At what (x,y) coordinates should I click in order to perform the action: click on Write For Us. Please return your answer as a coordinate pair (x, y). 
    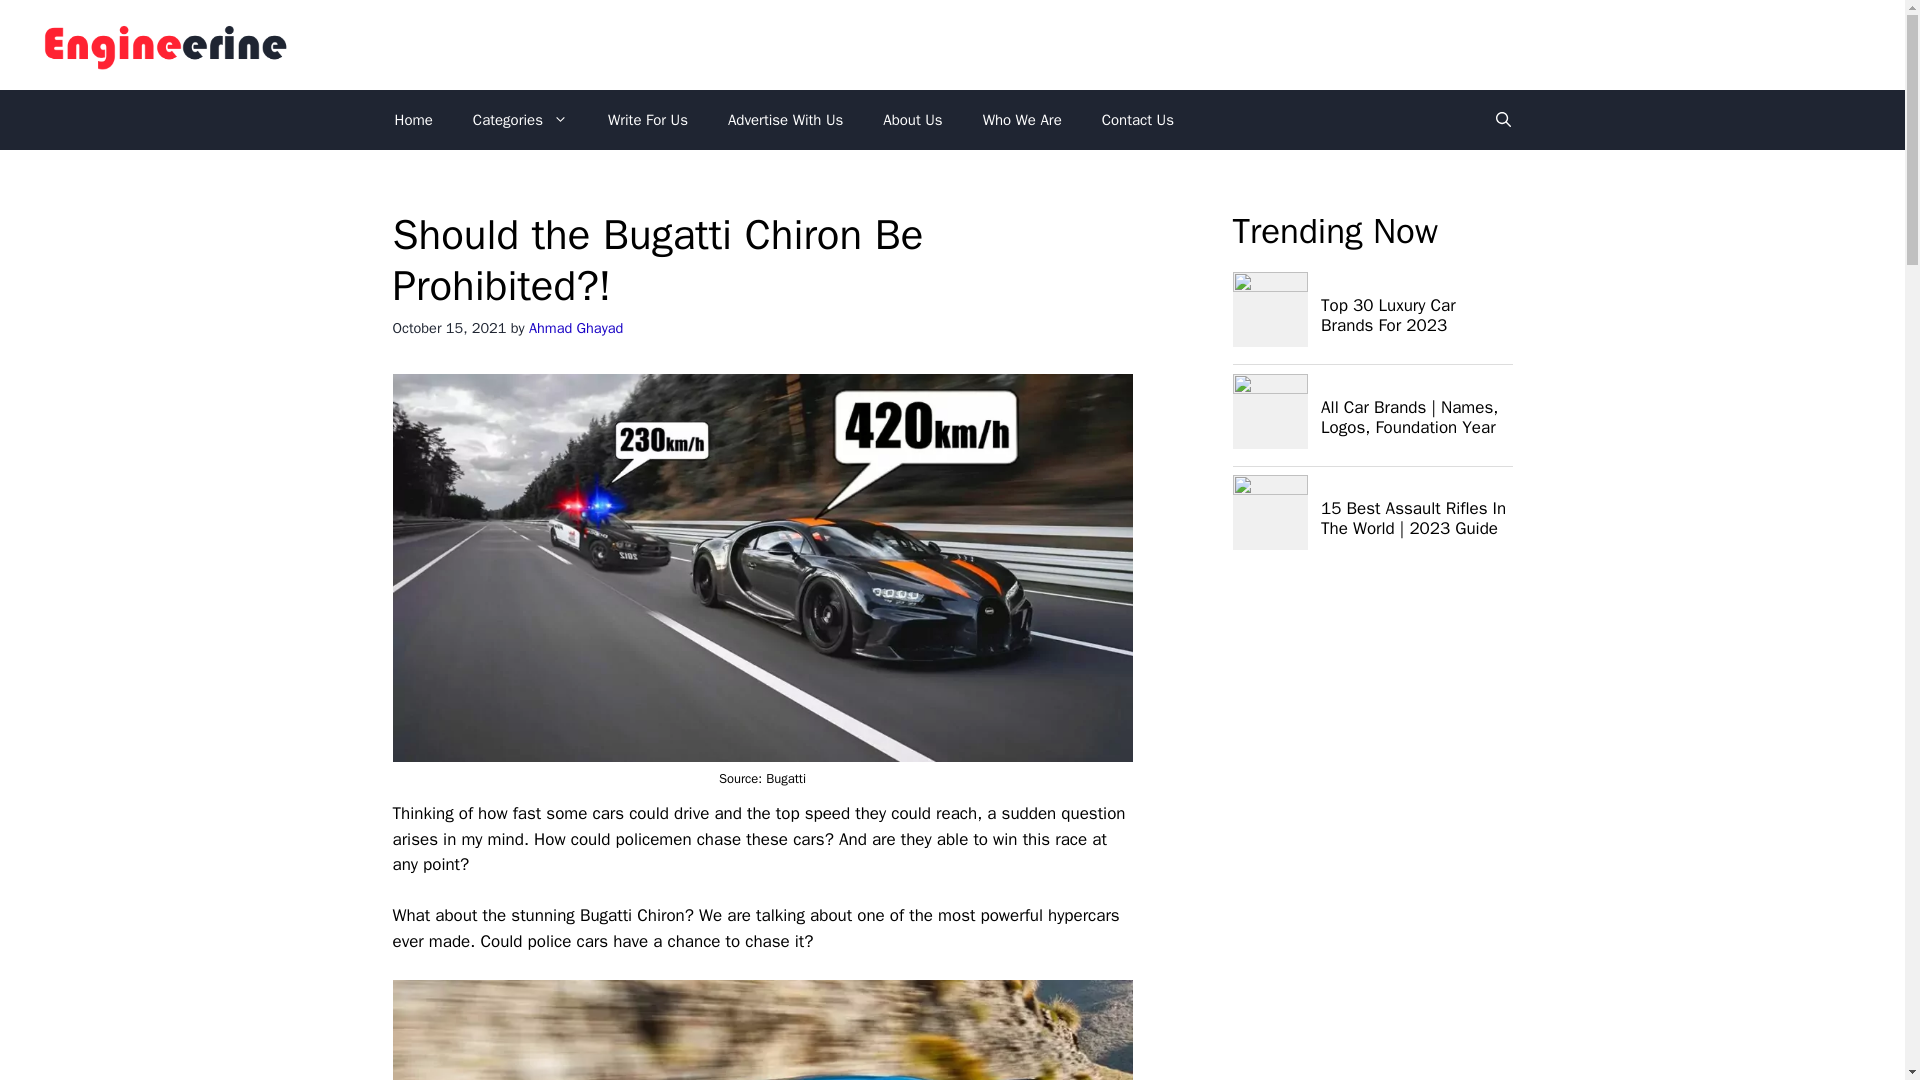
    Looking at the image, I should click on (648, 120).